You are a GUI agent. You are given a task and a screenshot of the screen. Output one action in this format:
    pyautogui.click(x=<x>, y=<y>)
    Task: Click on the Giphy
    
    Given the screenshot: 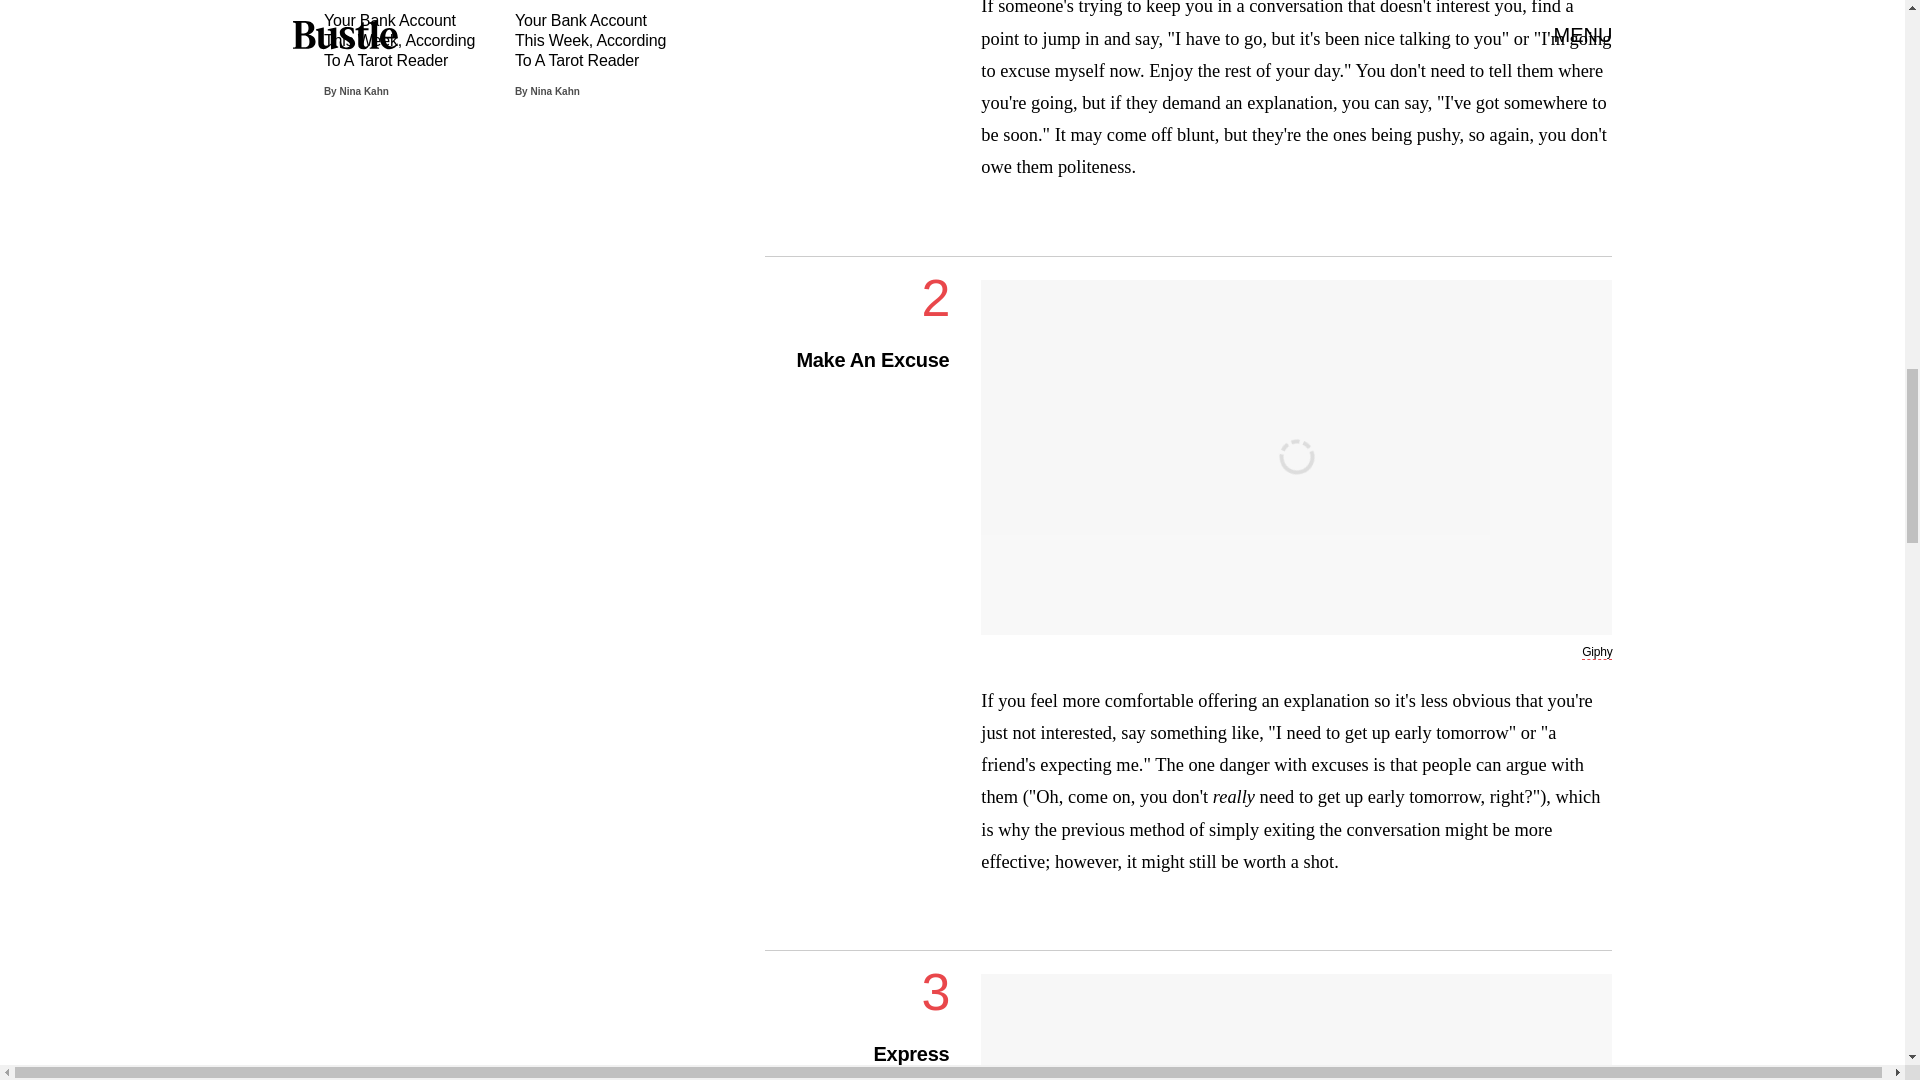 What is the action you would take?
    pyautogui.click(x=1597, y=652)
    